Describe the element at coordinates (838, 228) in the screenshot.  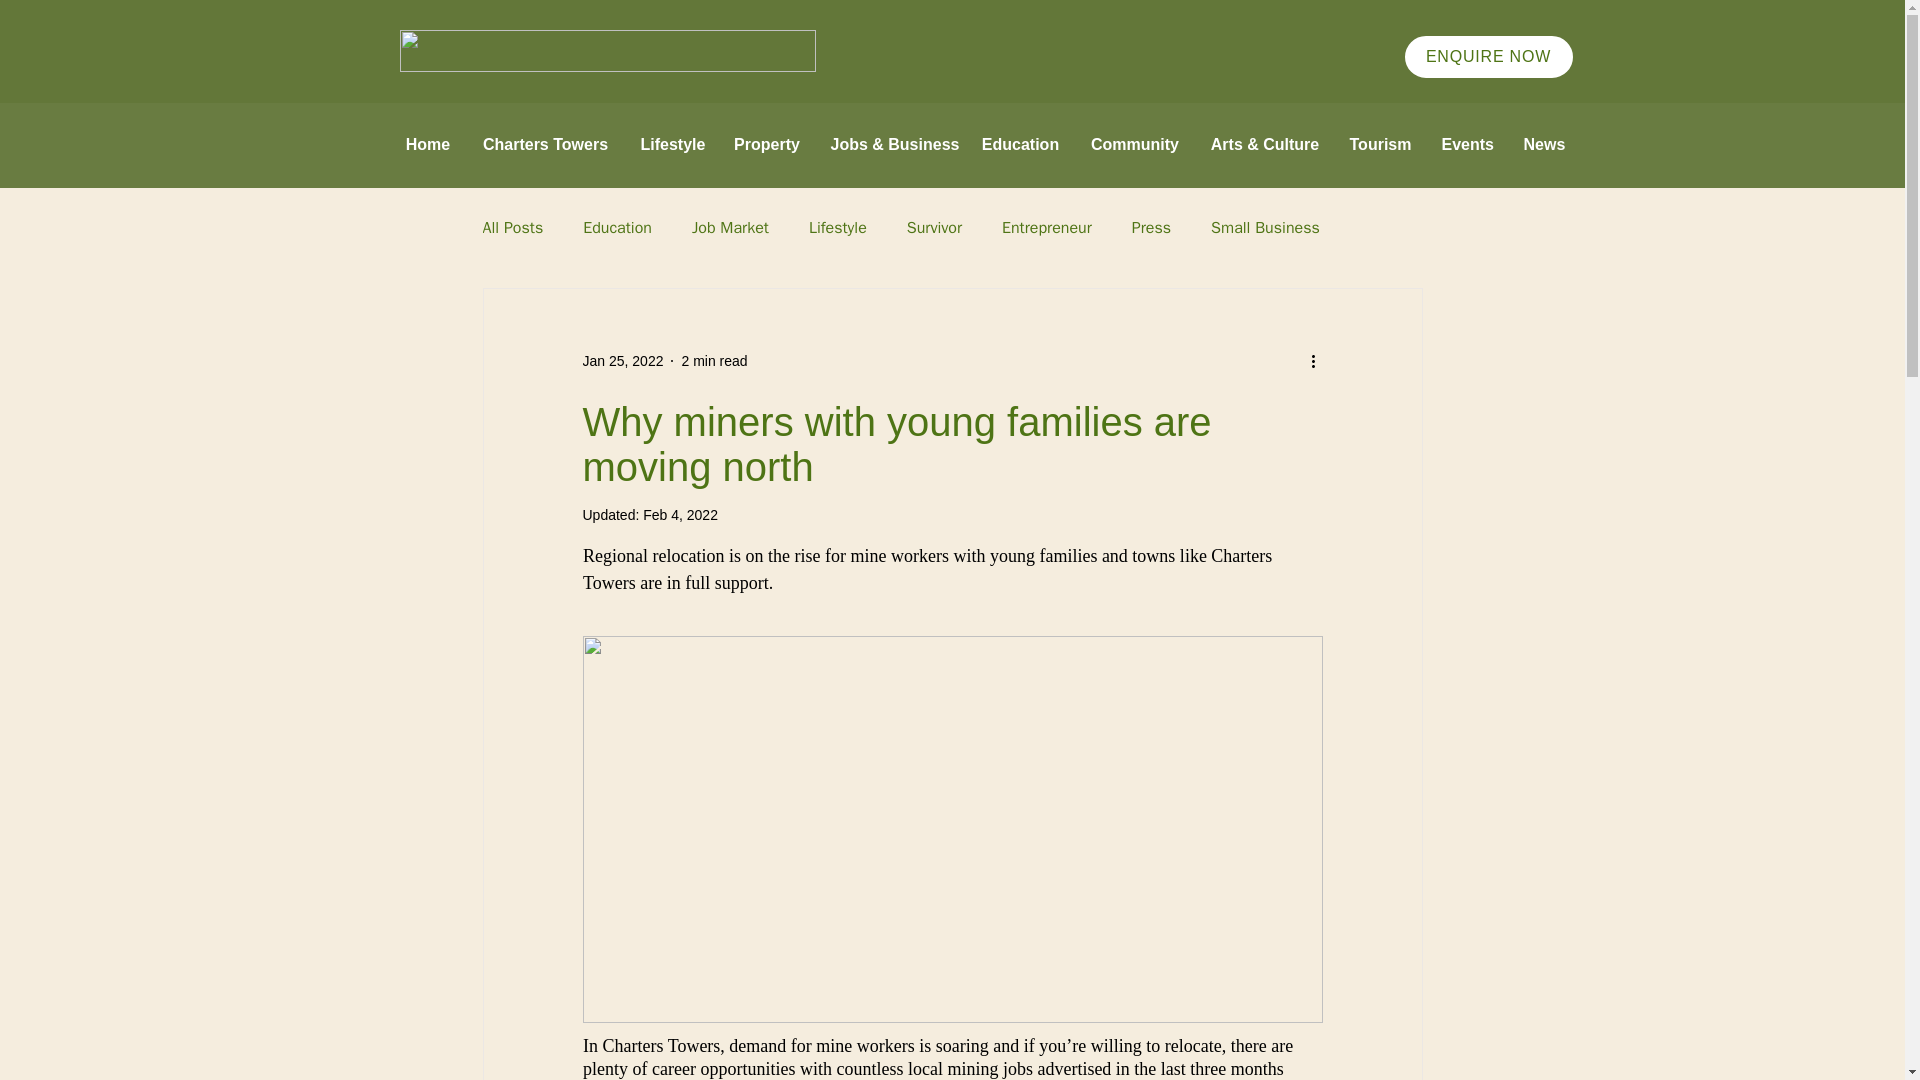
I see `Lifestyle` at that location.